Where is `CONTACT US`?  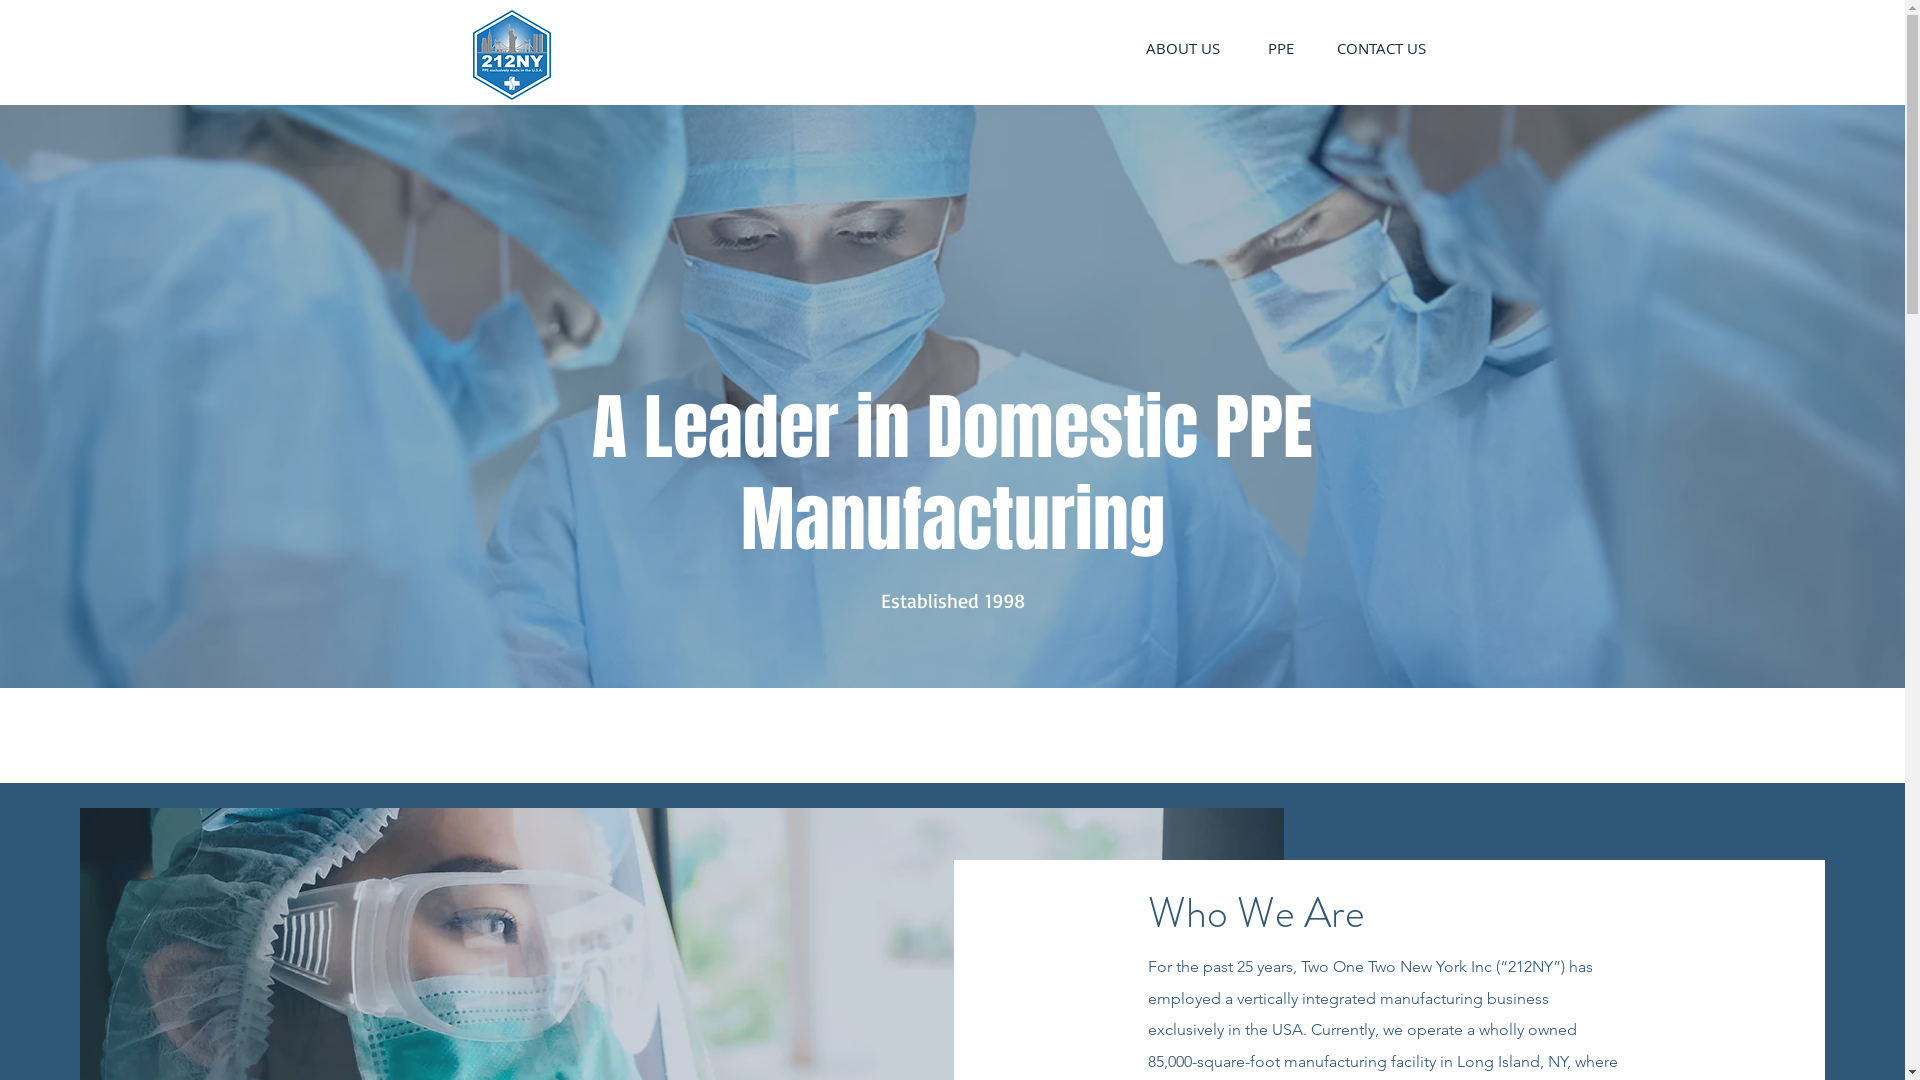
CONTACT US is located at coordinates (1382, 48).